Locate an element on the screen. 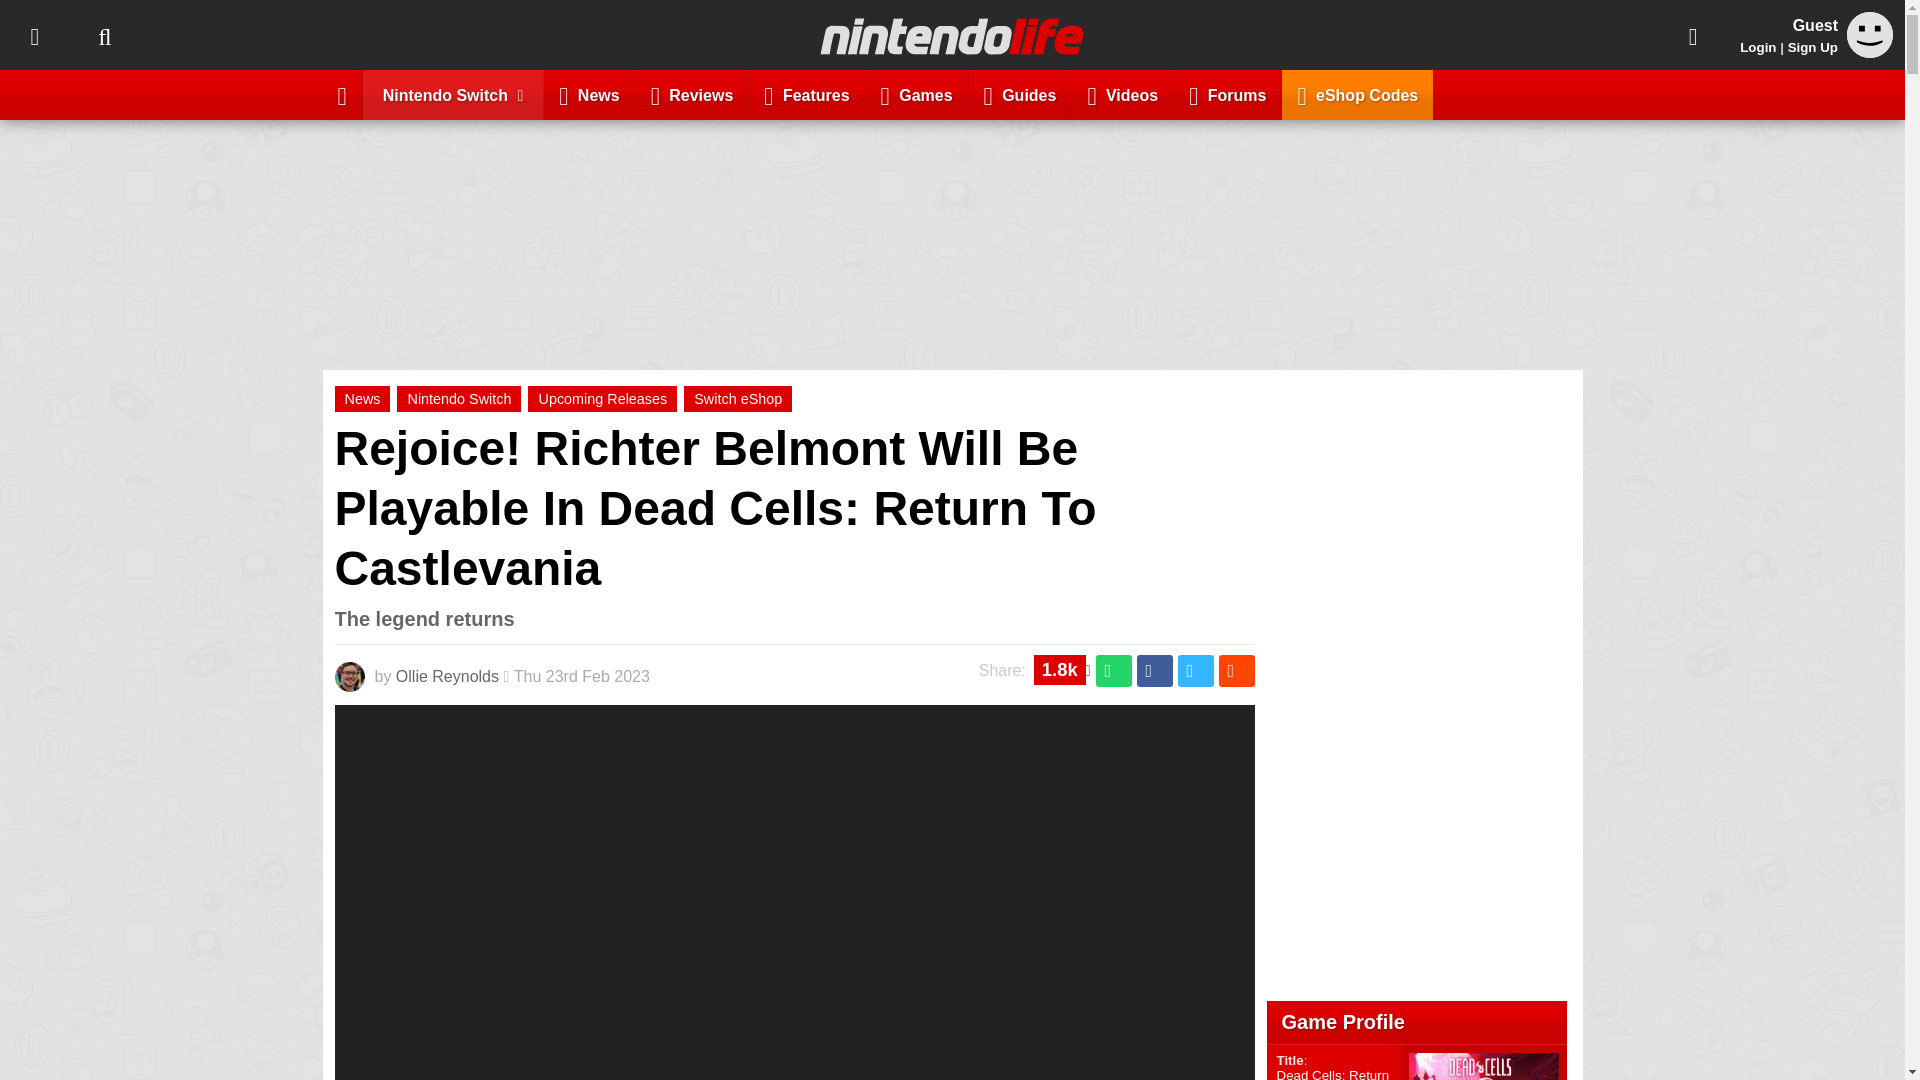  Share this on Reddit is located at coordinates (1235, 670).